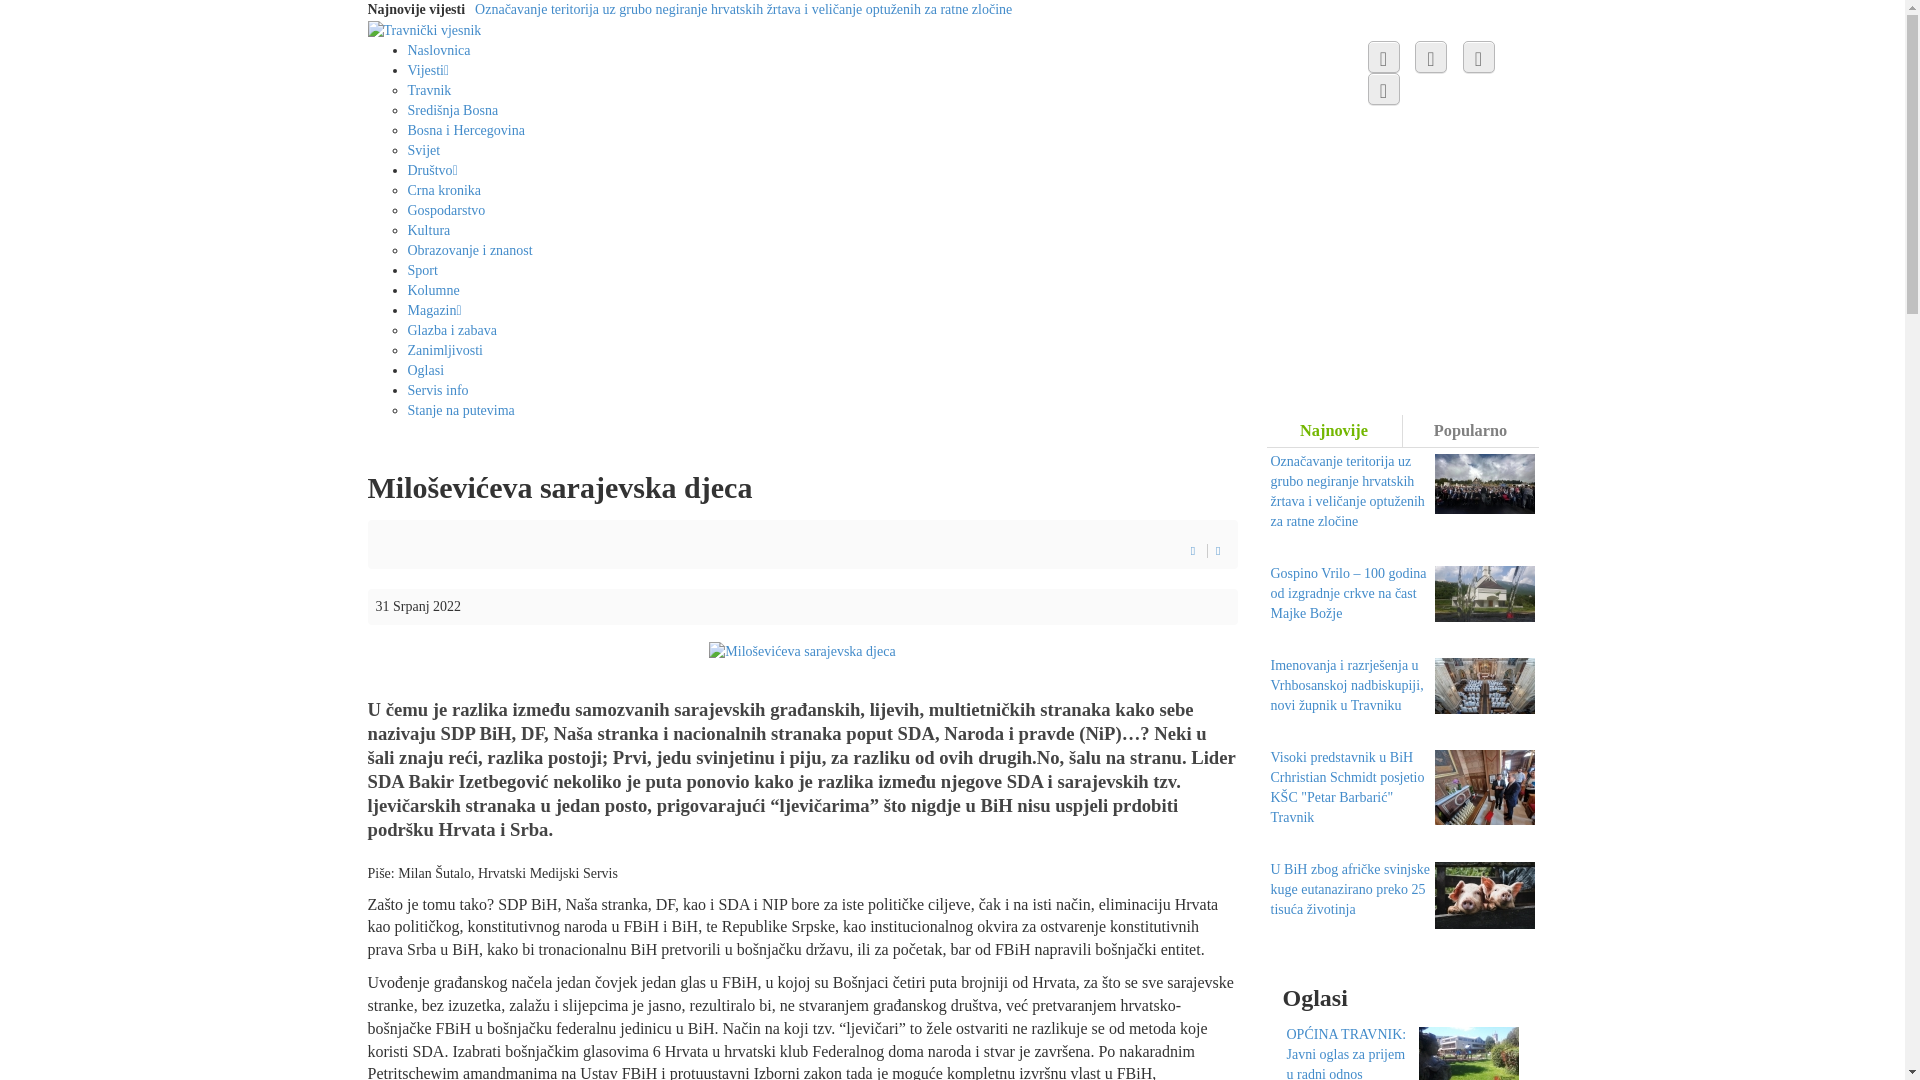  What do you see at coordinates (438, 390) in the screenshot?
I see `Servis info` at bounding box center [438, 390].